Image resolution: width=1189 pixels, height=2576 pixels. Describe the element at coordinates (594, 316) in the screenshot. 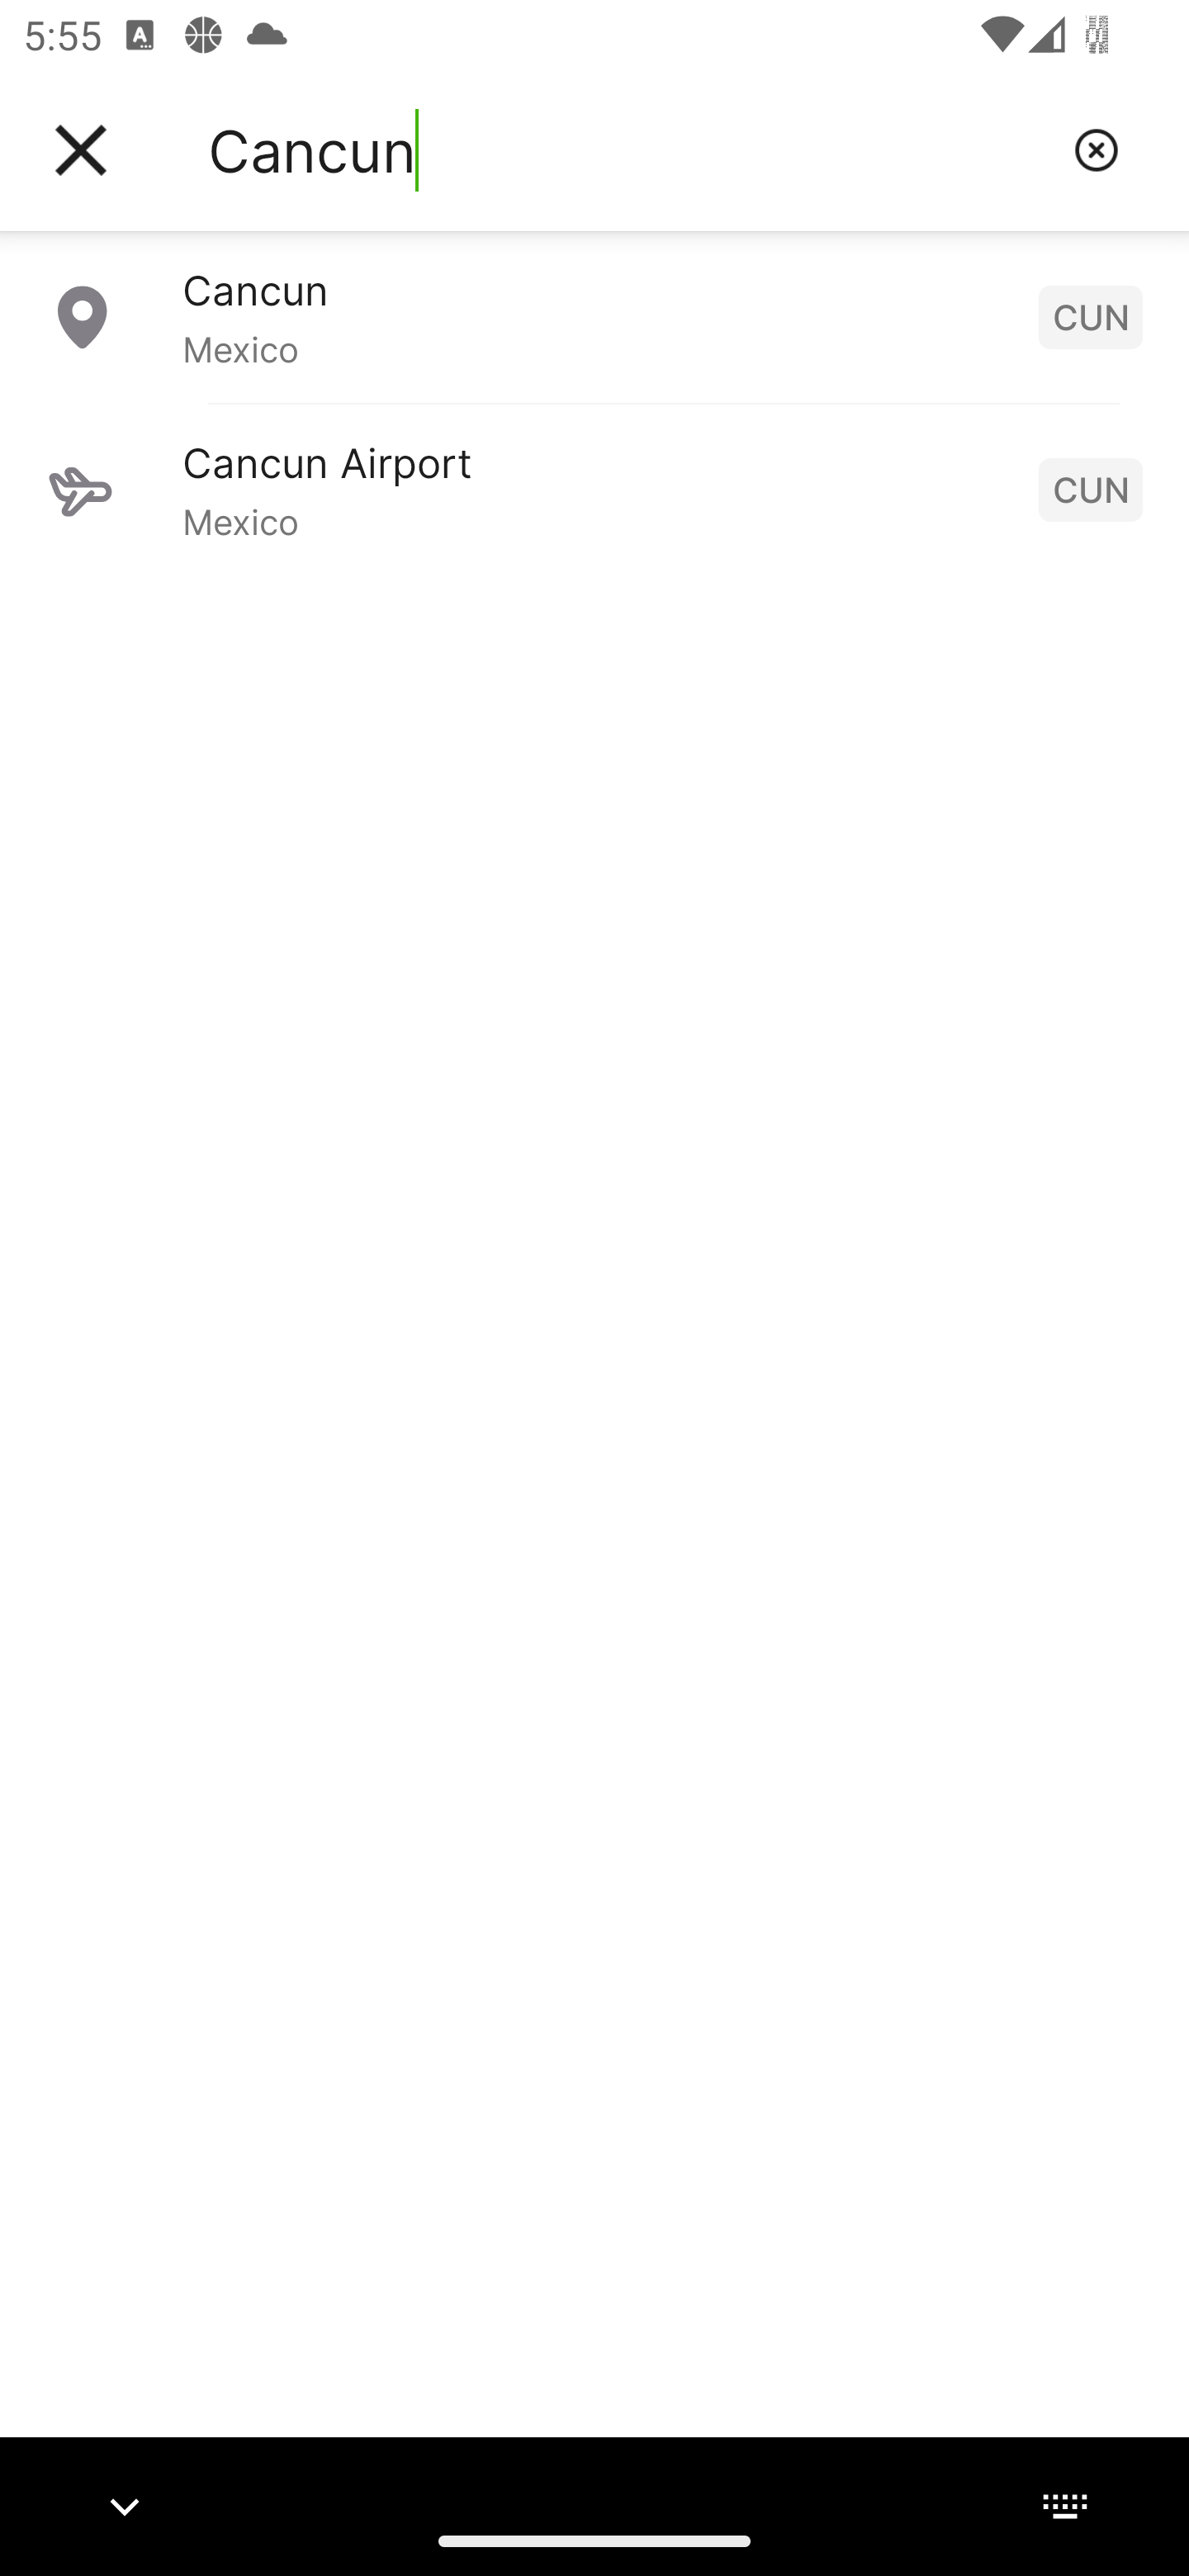

I see `Cancun Mexico CUN` at that location.